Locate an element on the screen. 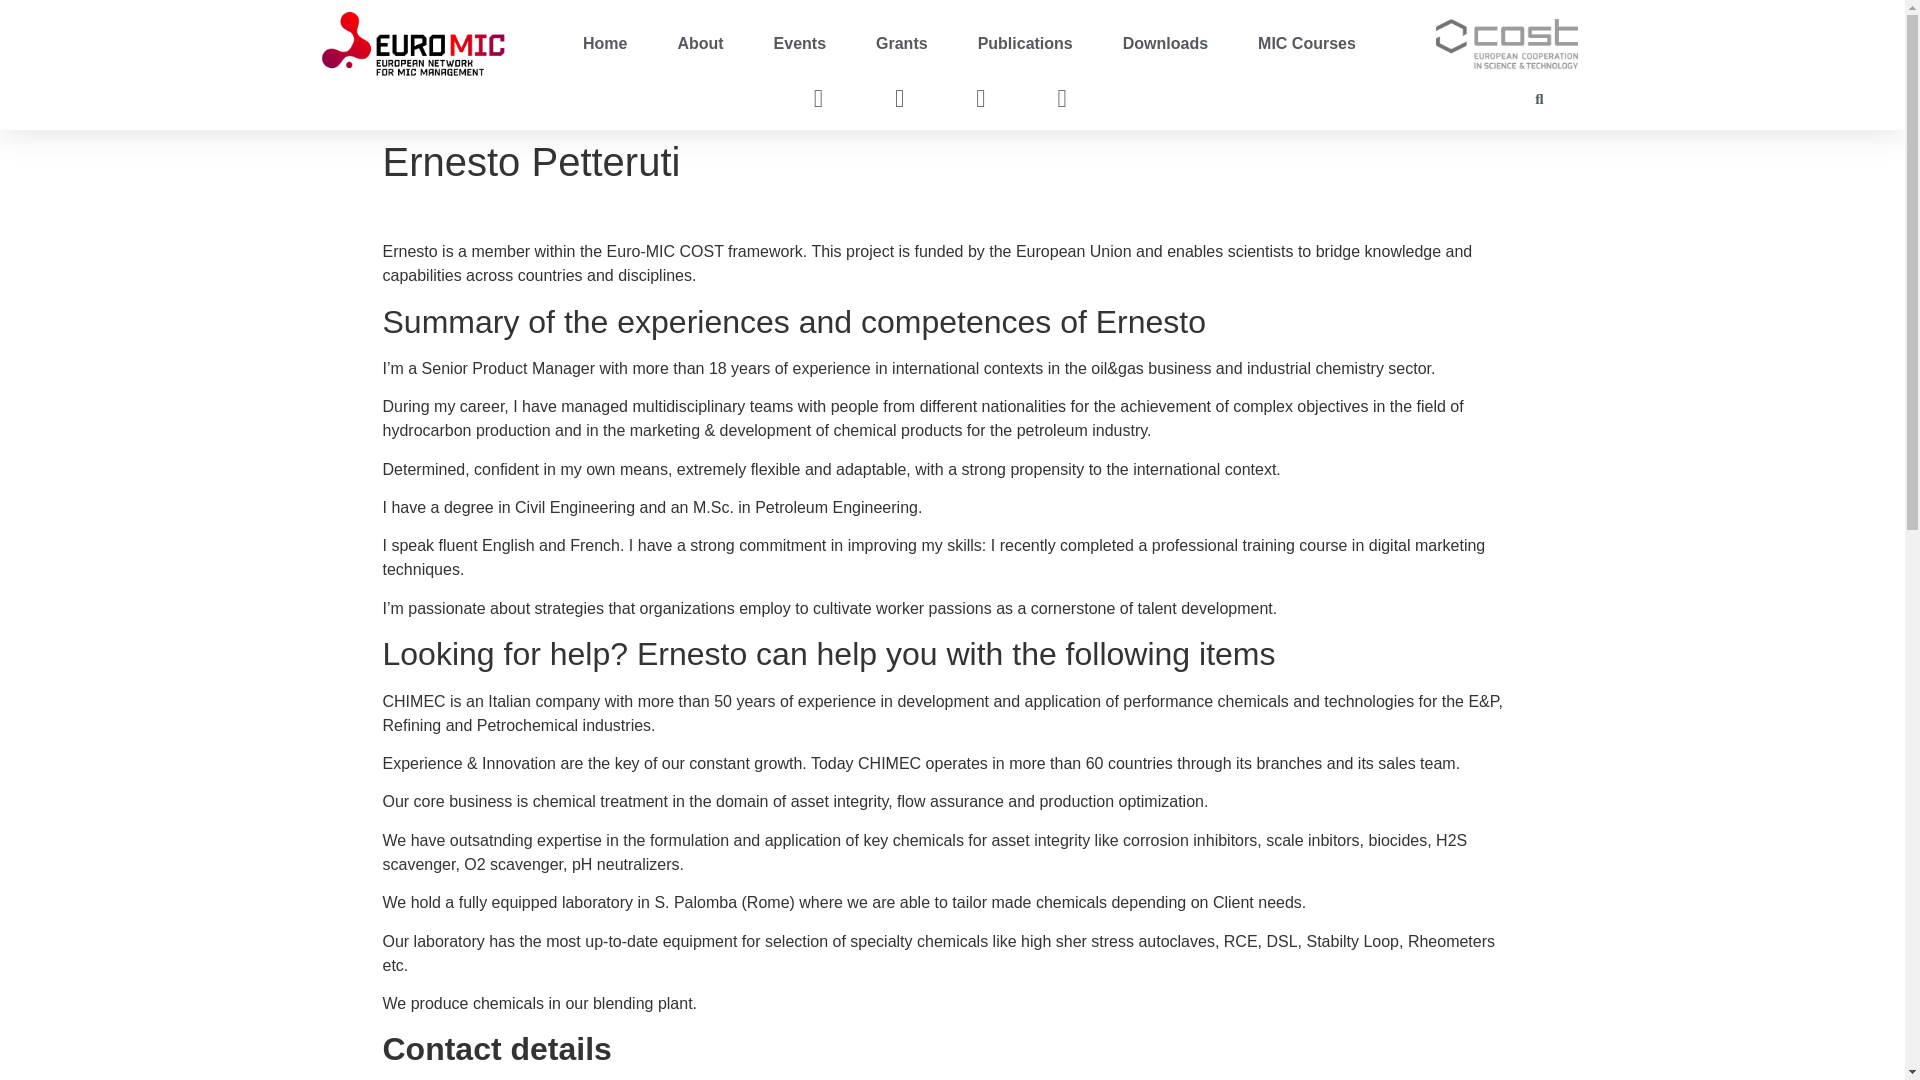  Grants is located at coordinates (901, 43).